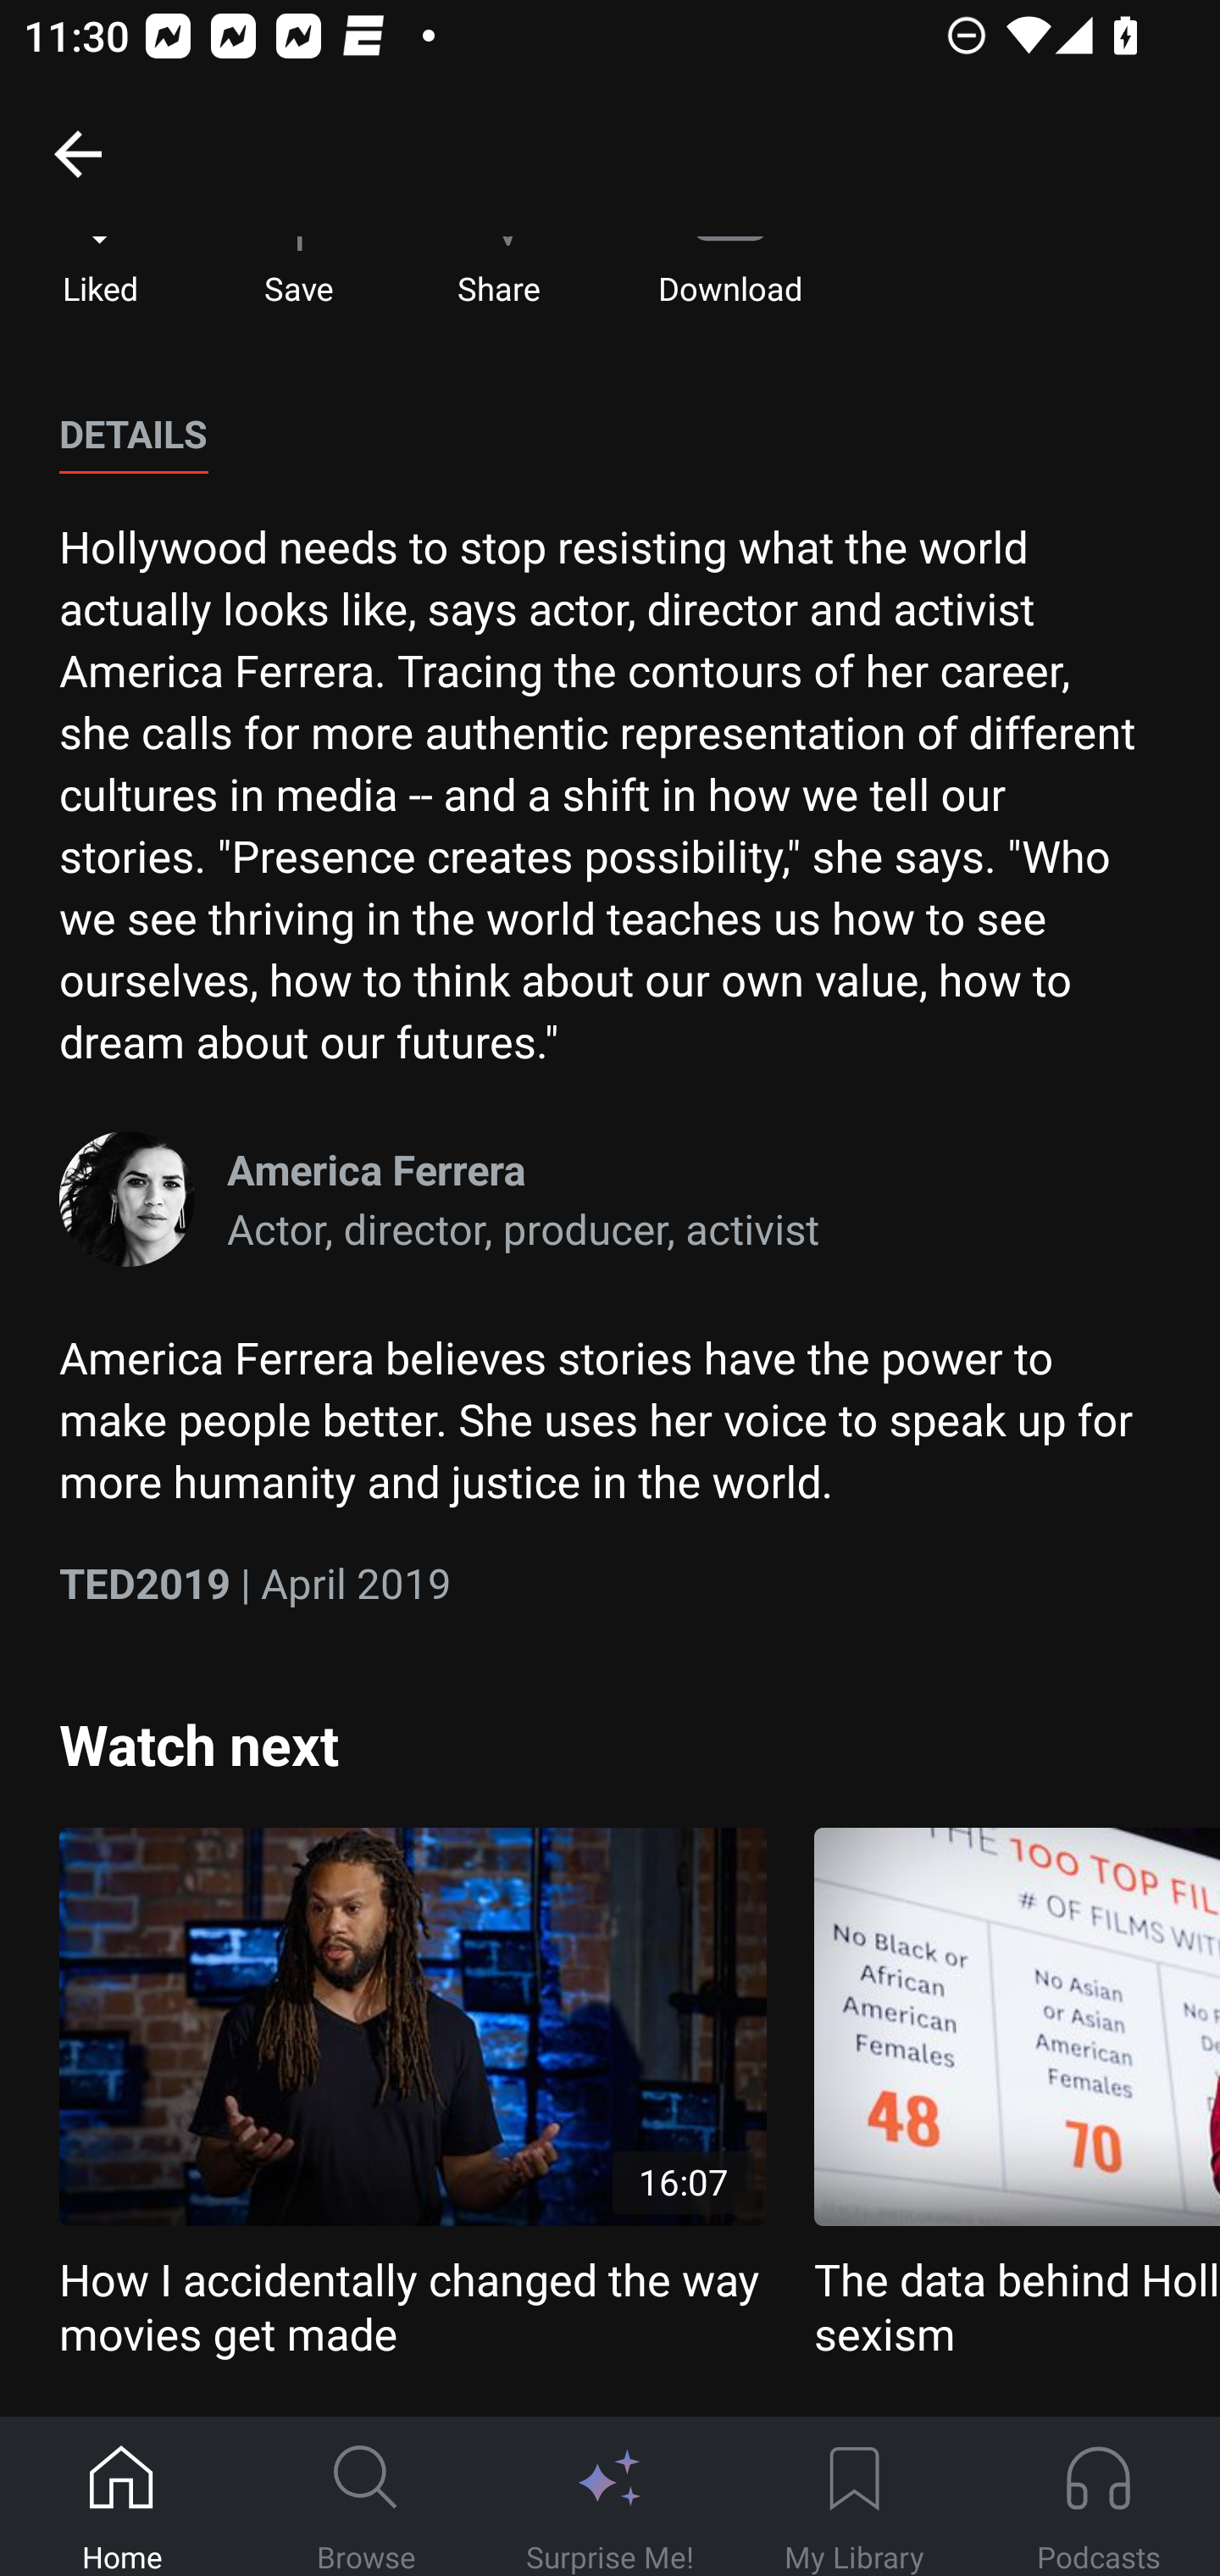 The height and width of the screenshot is (2576, 1220). I want to click on Home, back, so click(77, 153).